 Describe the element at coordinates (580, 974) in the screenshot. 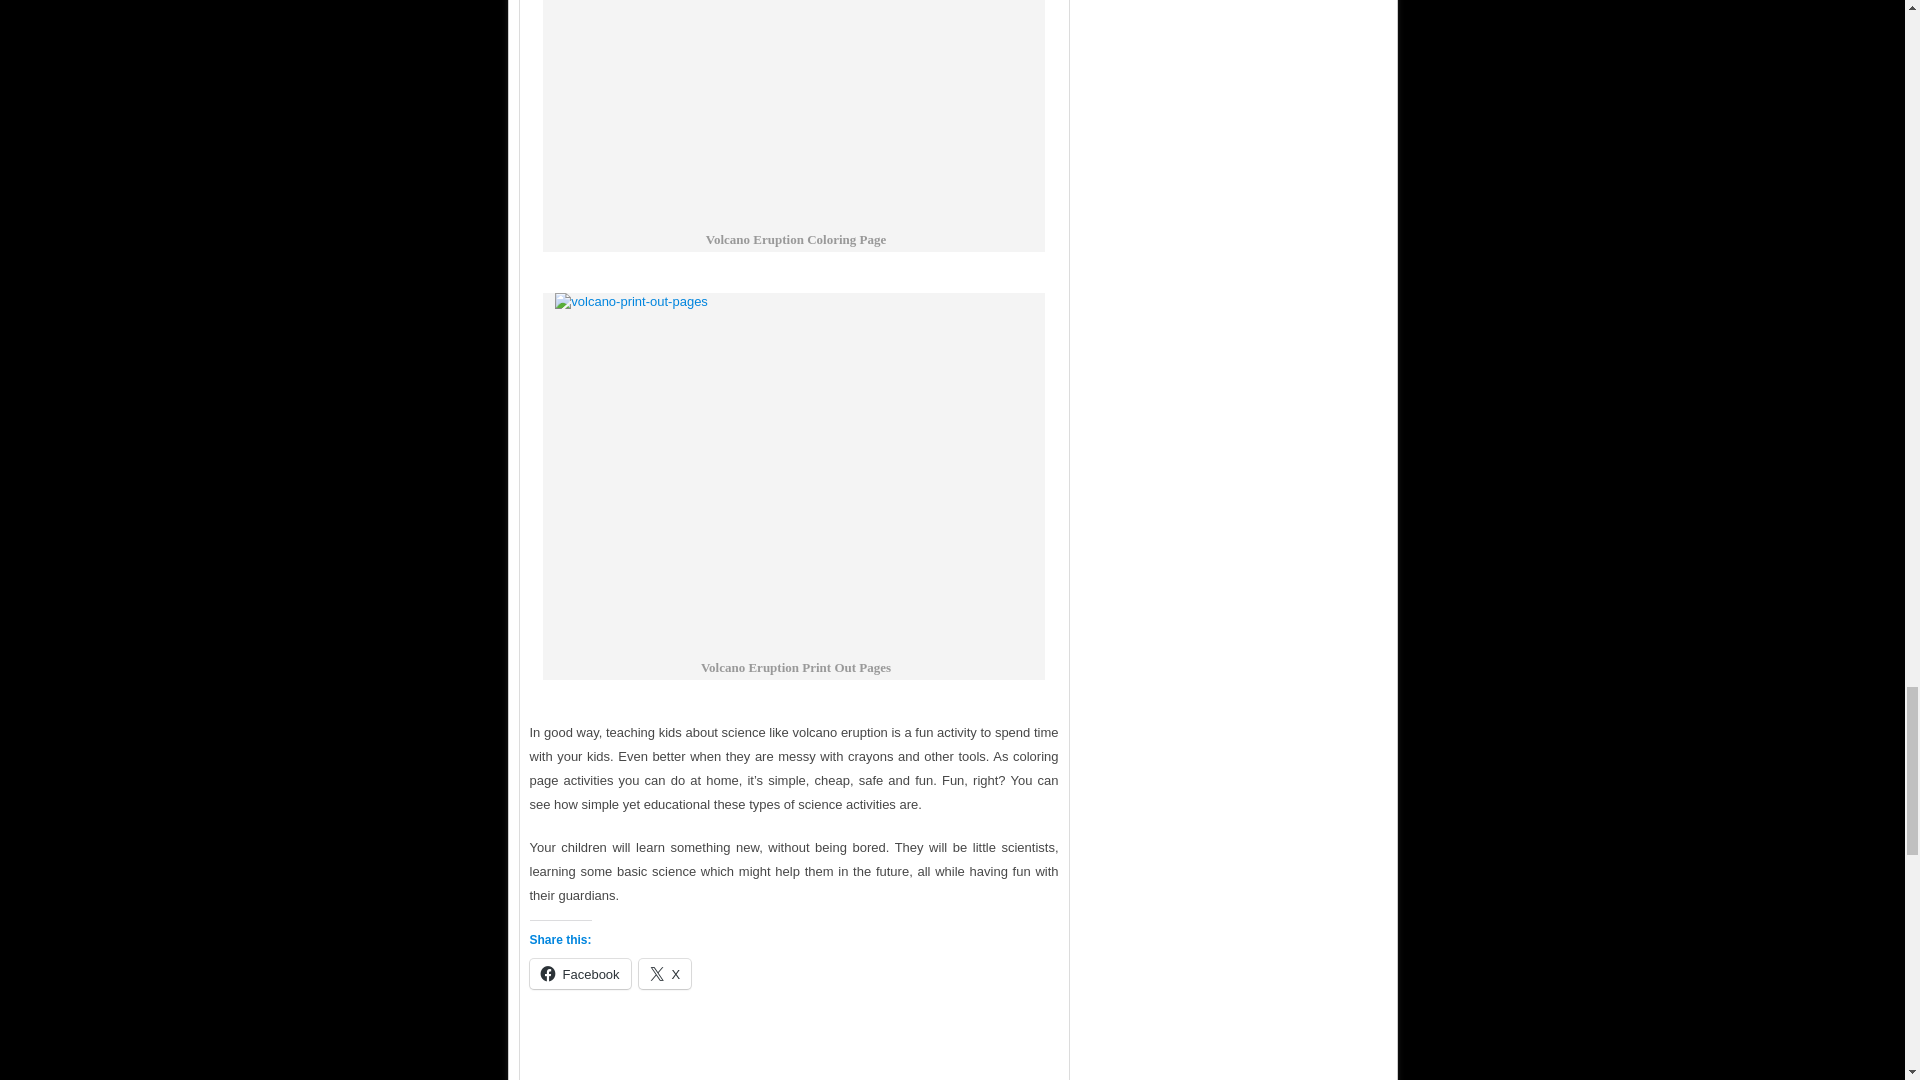

I see `Facebook` at that location.